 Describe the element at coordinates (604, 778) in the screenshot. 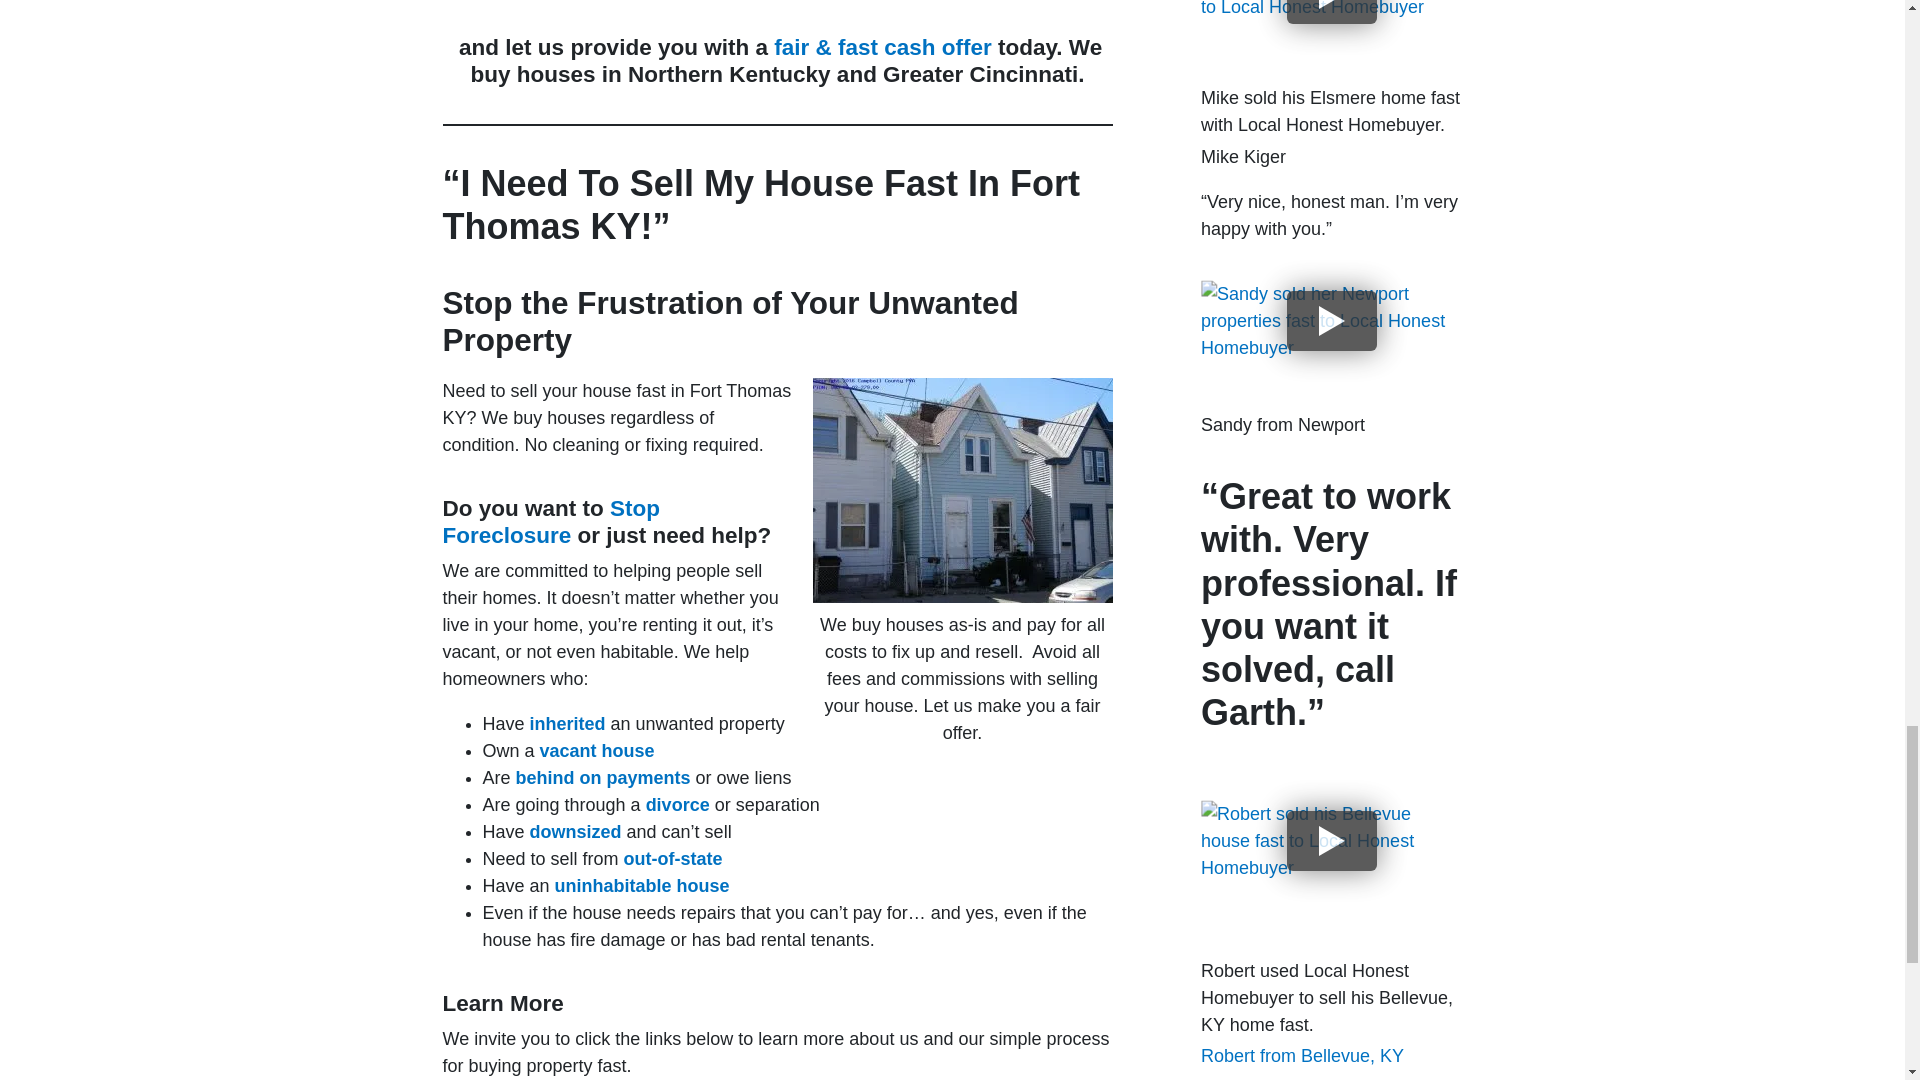

I see `behind on payments` at that location.